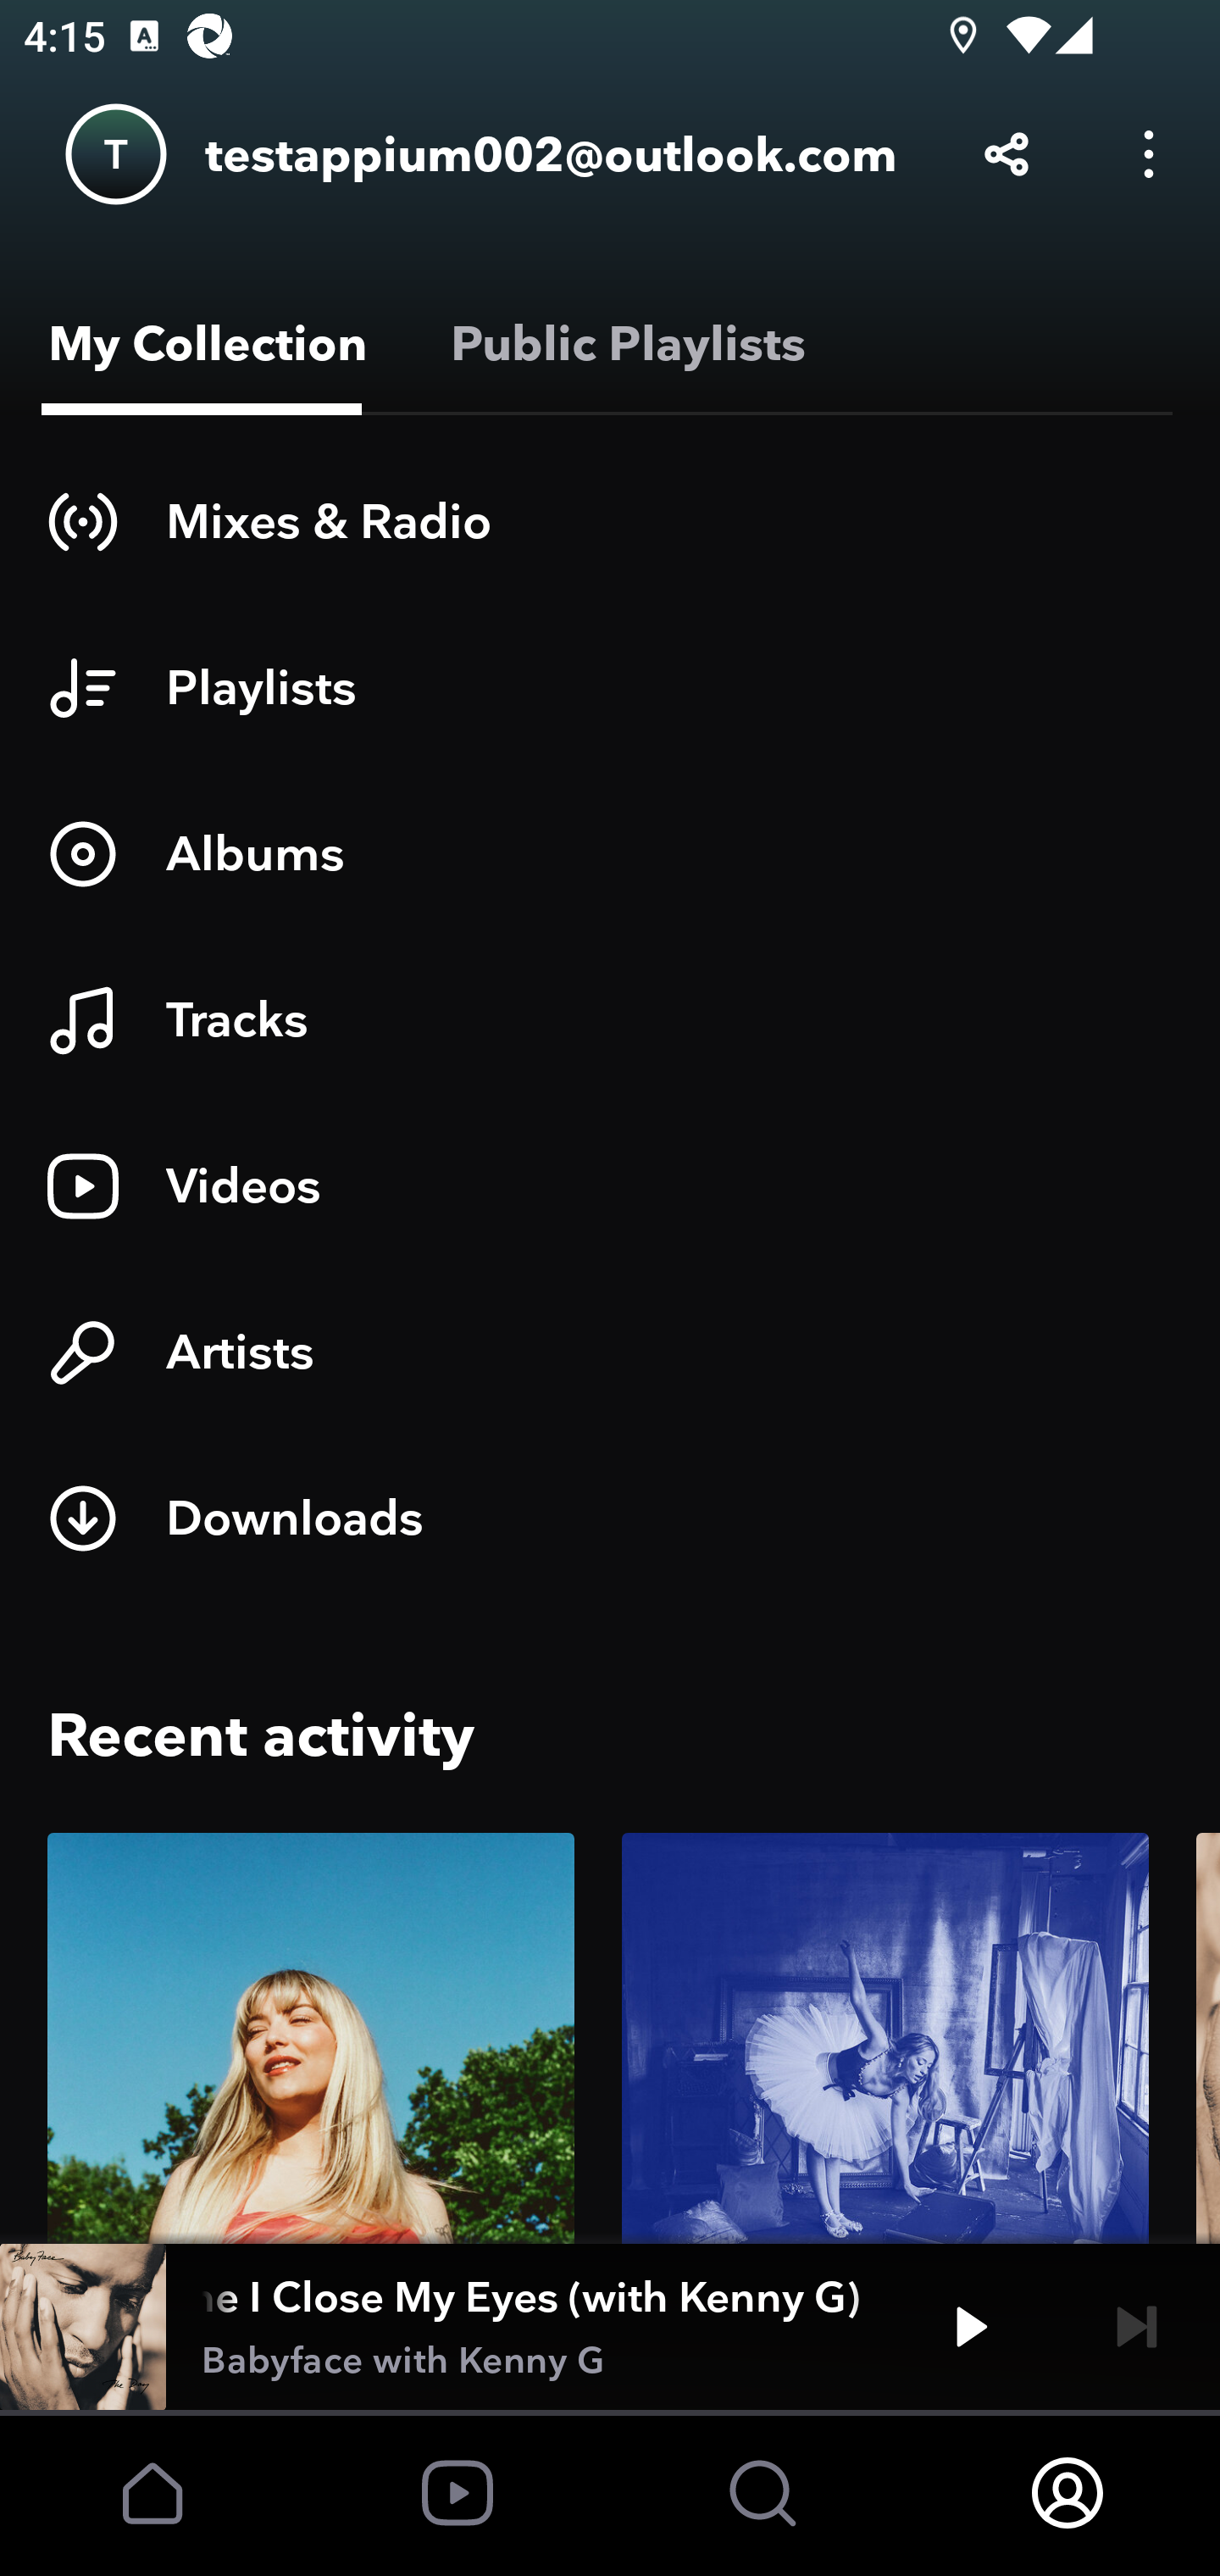  What do you see at coordinates (610, 687) in the screenshot?
I see `Playlists` at bounding box center [610, 687].